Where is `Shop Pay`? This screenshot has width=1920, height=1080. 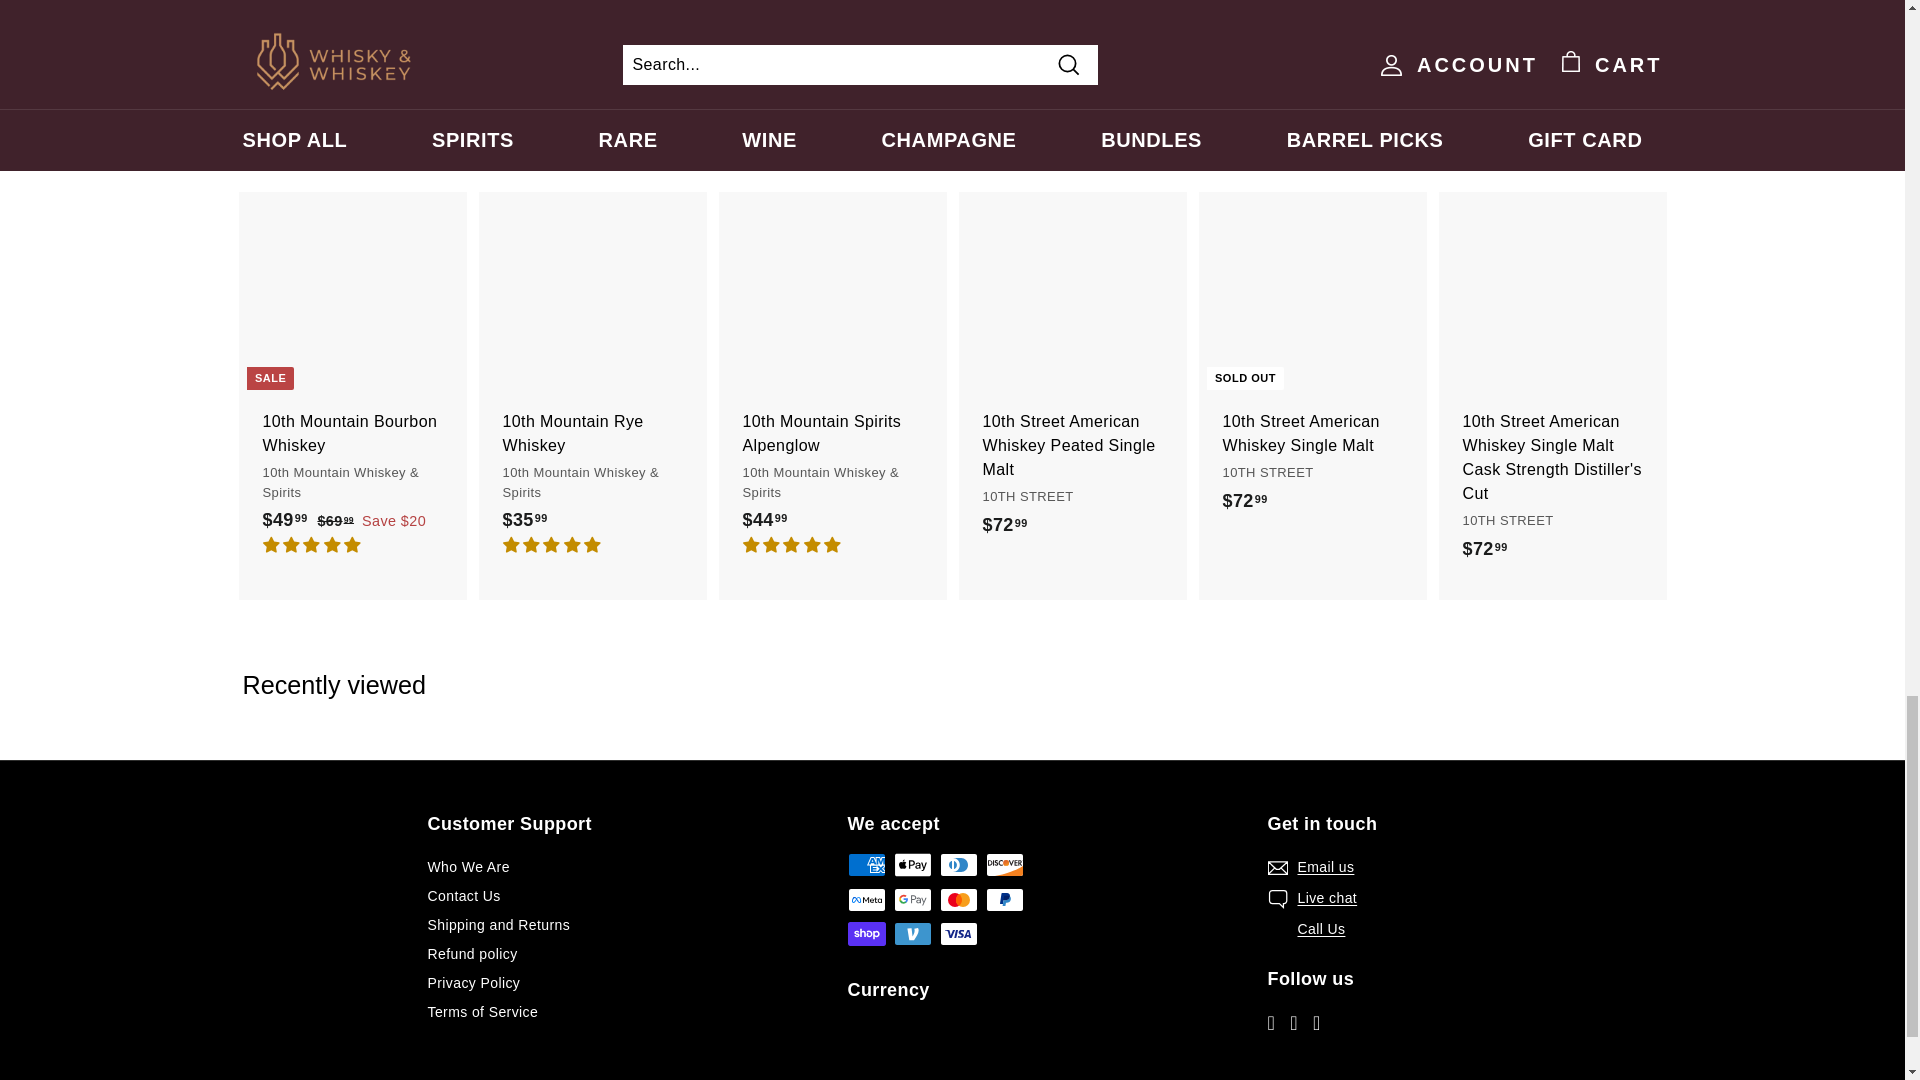 Shop Pay is located at coordinates (866, 934).